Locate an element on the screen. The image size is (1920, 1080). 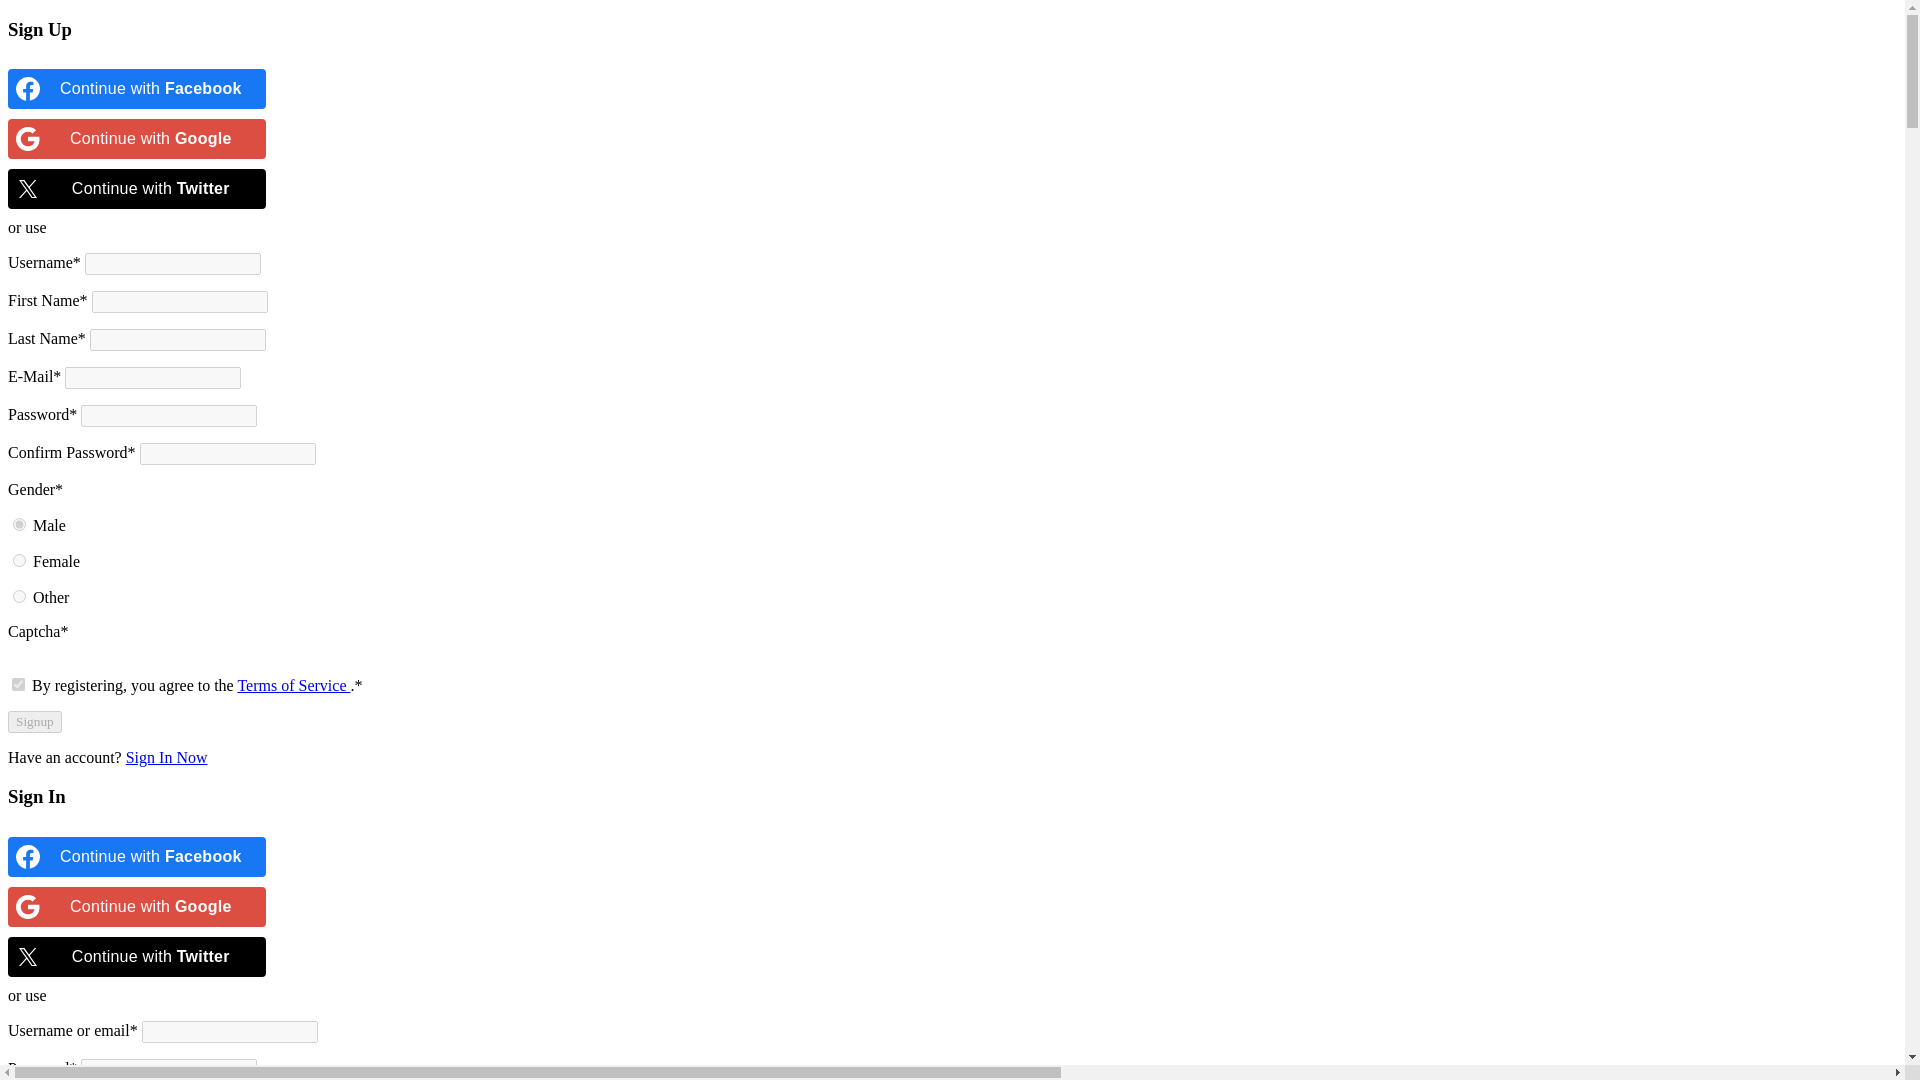
Continue with Facebook is located at coordinates (136, 89).